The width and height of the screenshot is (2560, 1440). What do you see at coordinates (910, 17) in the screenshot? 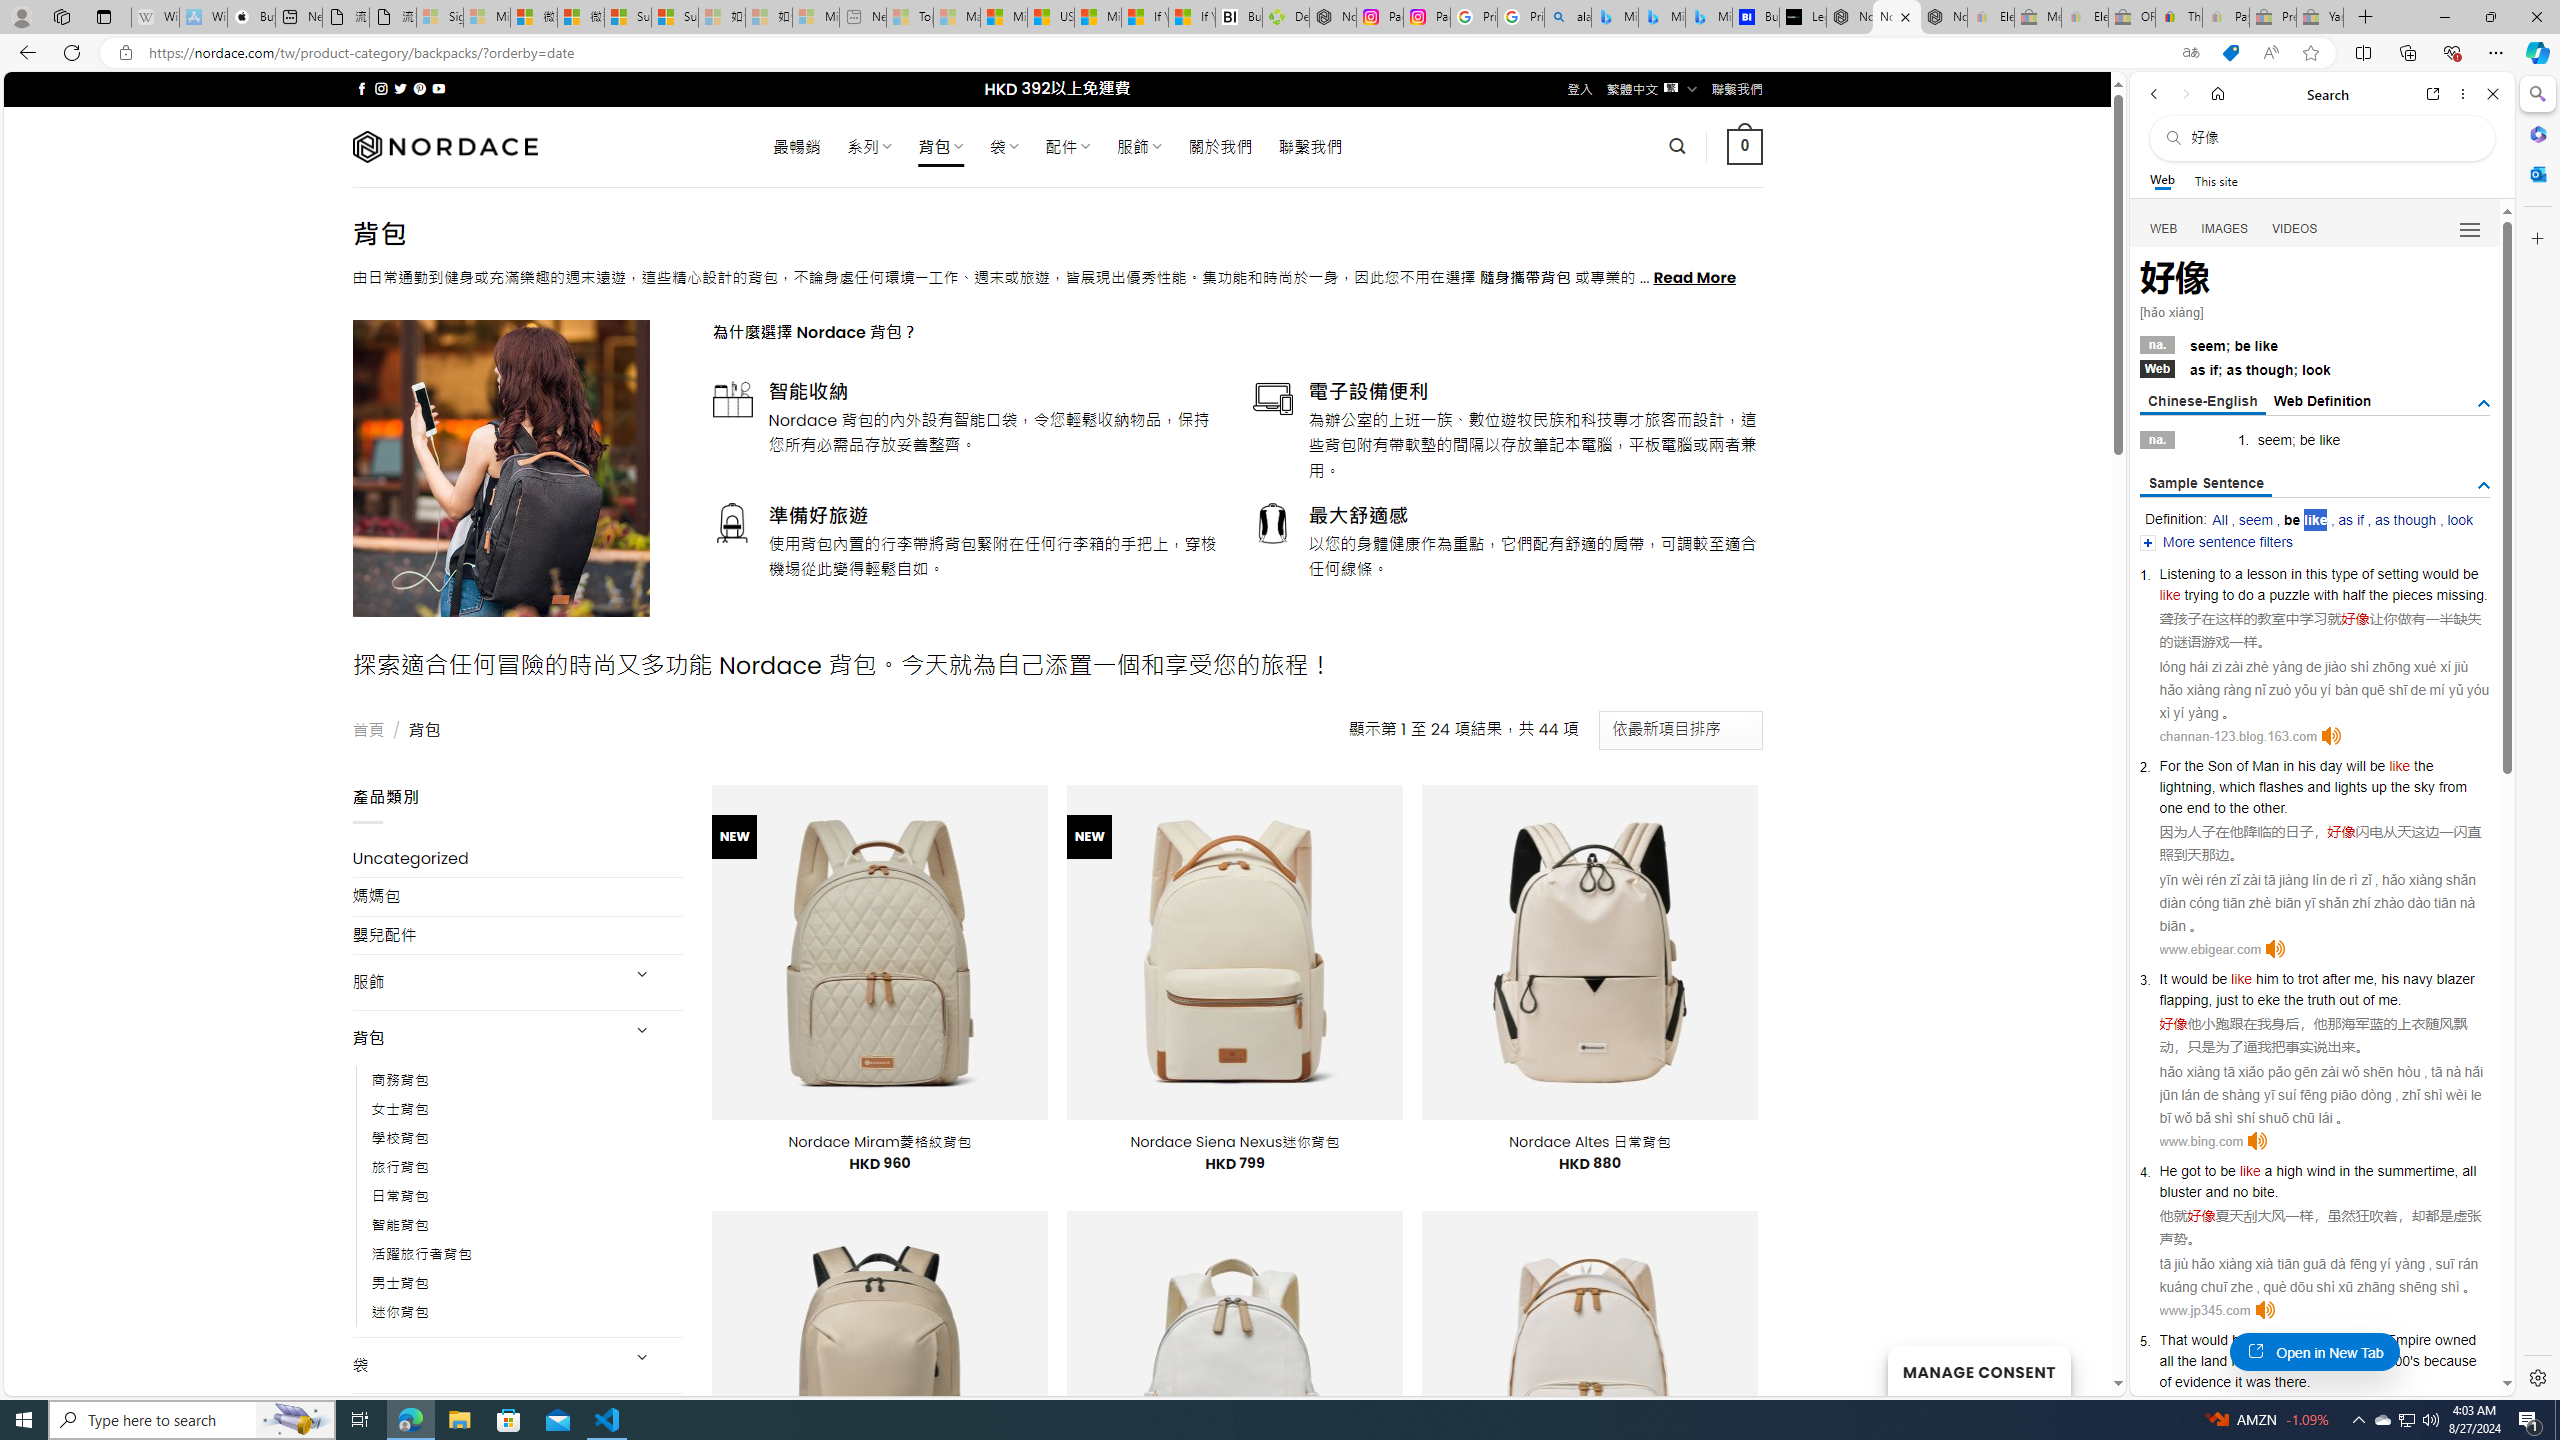
I see `Top Stories - MSN - Sleeping` at bounding box center [910, 17].